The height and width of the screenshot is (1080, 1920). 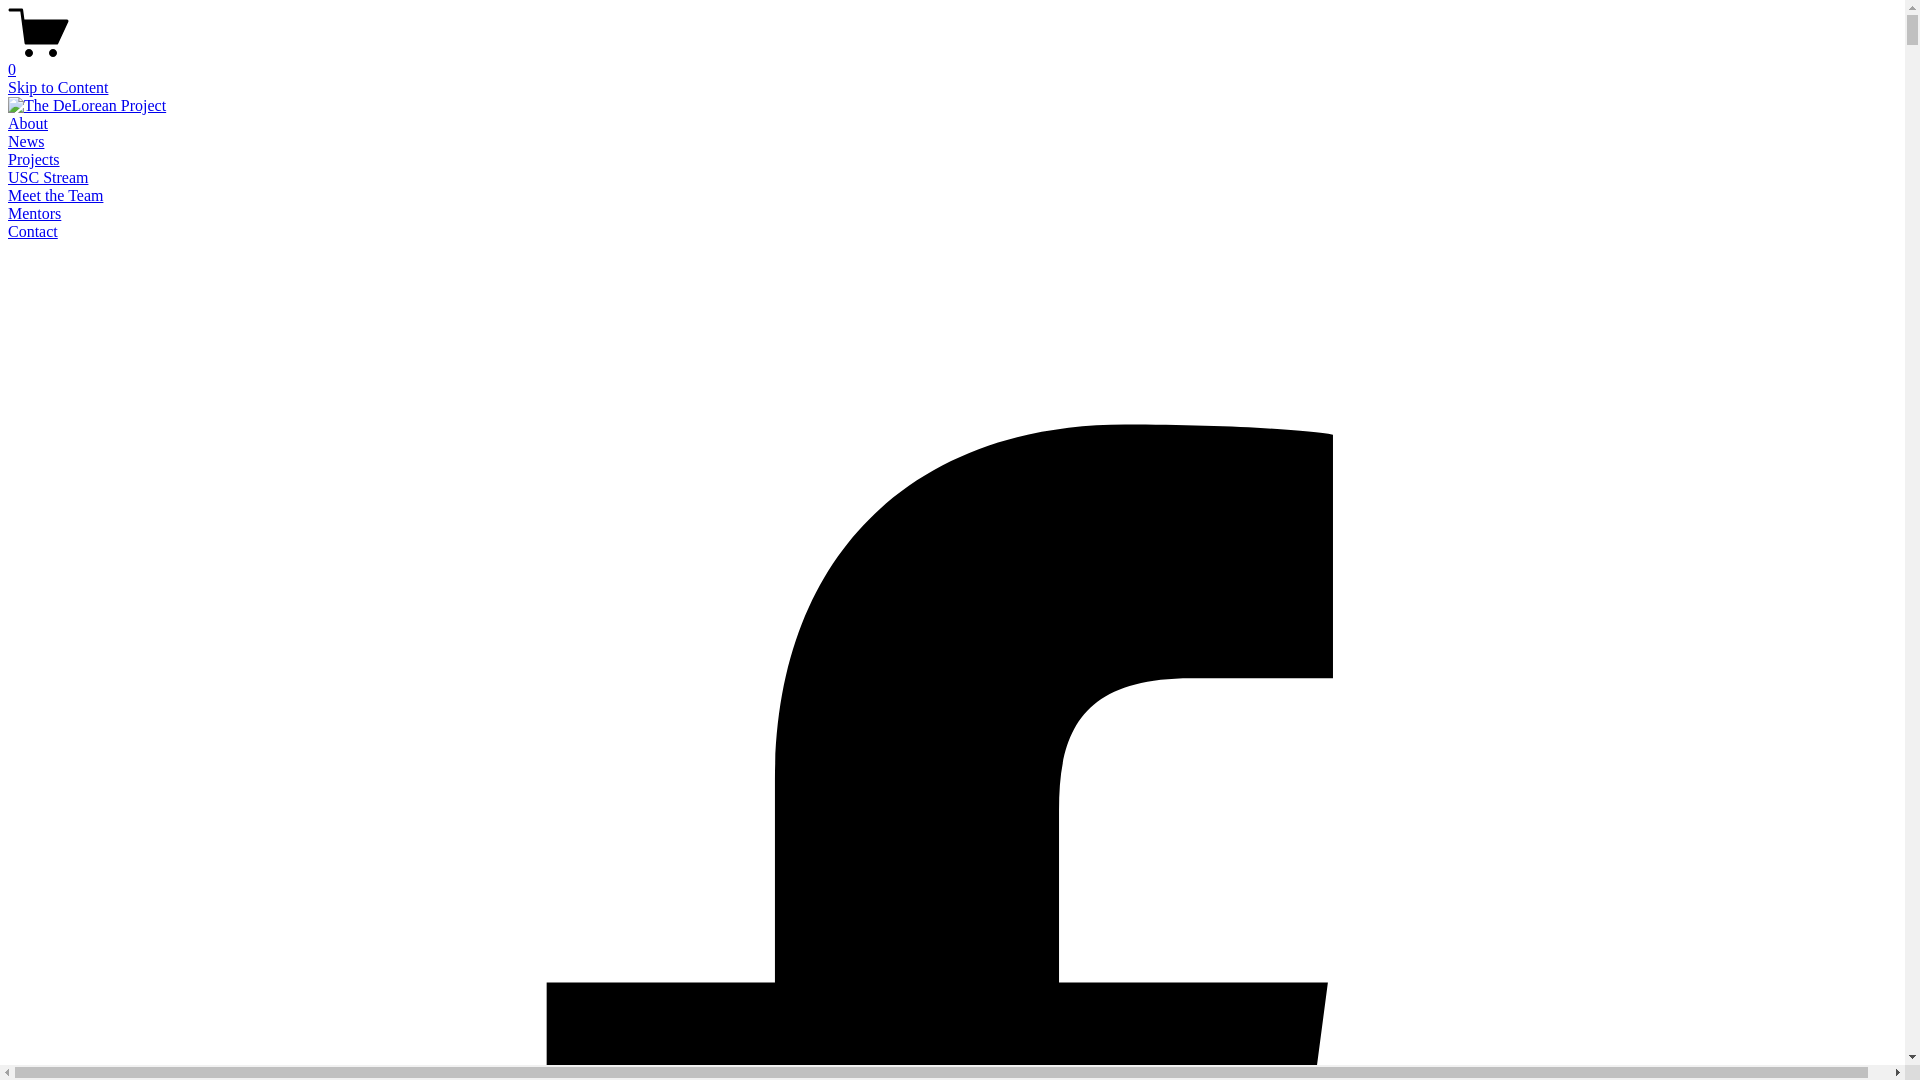 I want to click on About, so click(x=28, y=124).